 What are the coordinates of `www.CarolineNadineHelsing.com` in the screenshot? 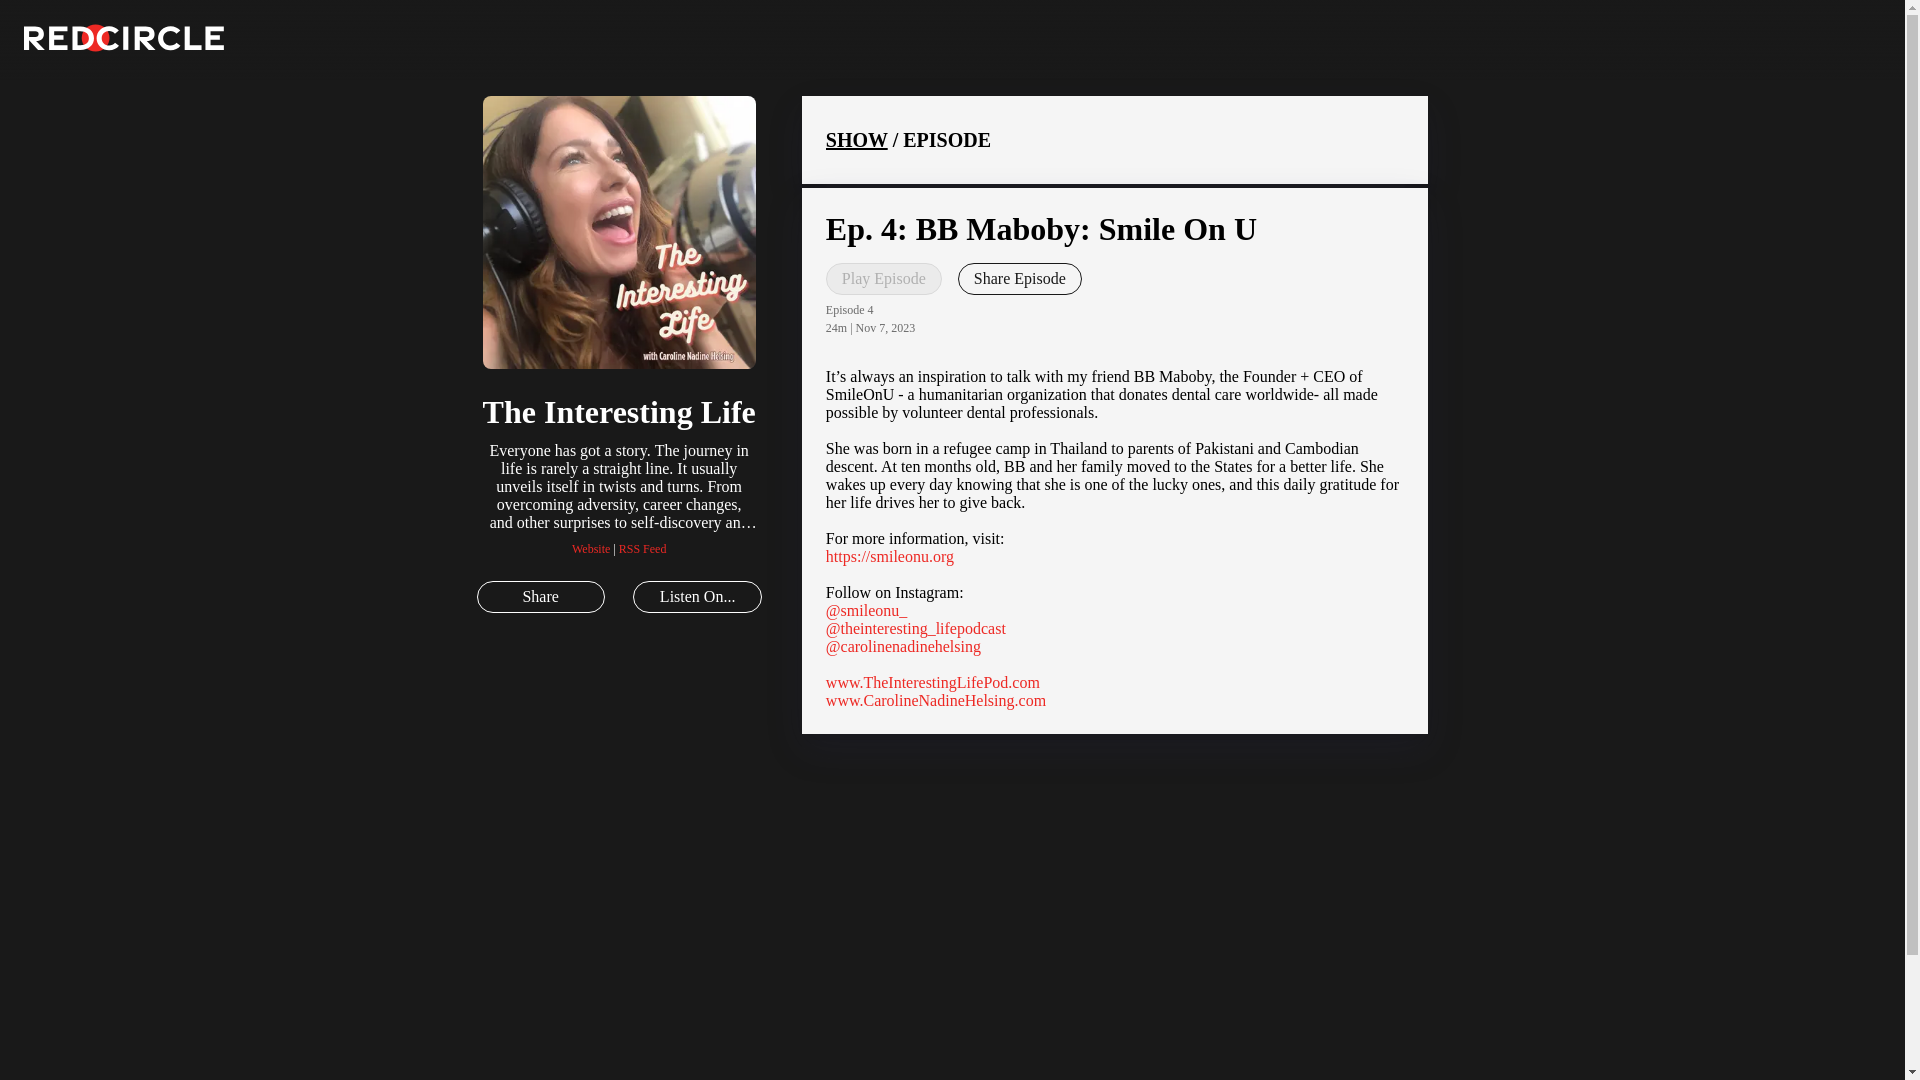 It's located at (936, 700).